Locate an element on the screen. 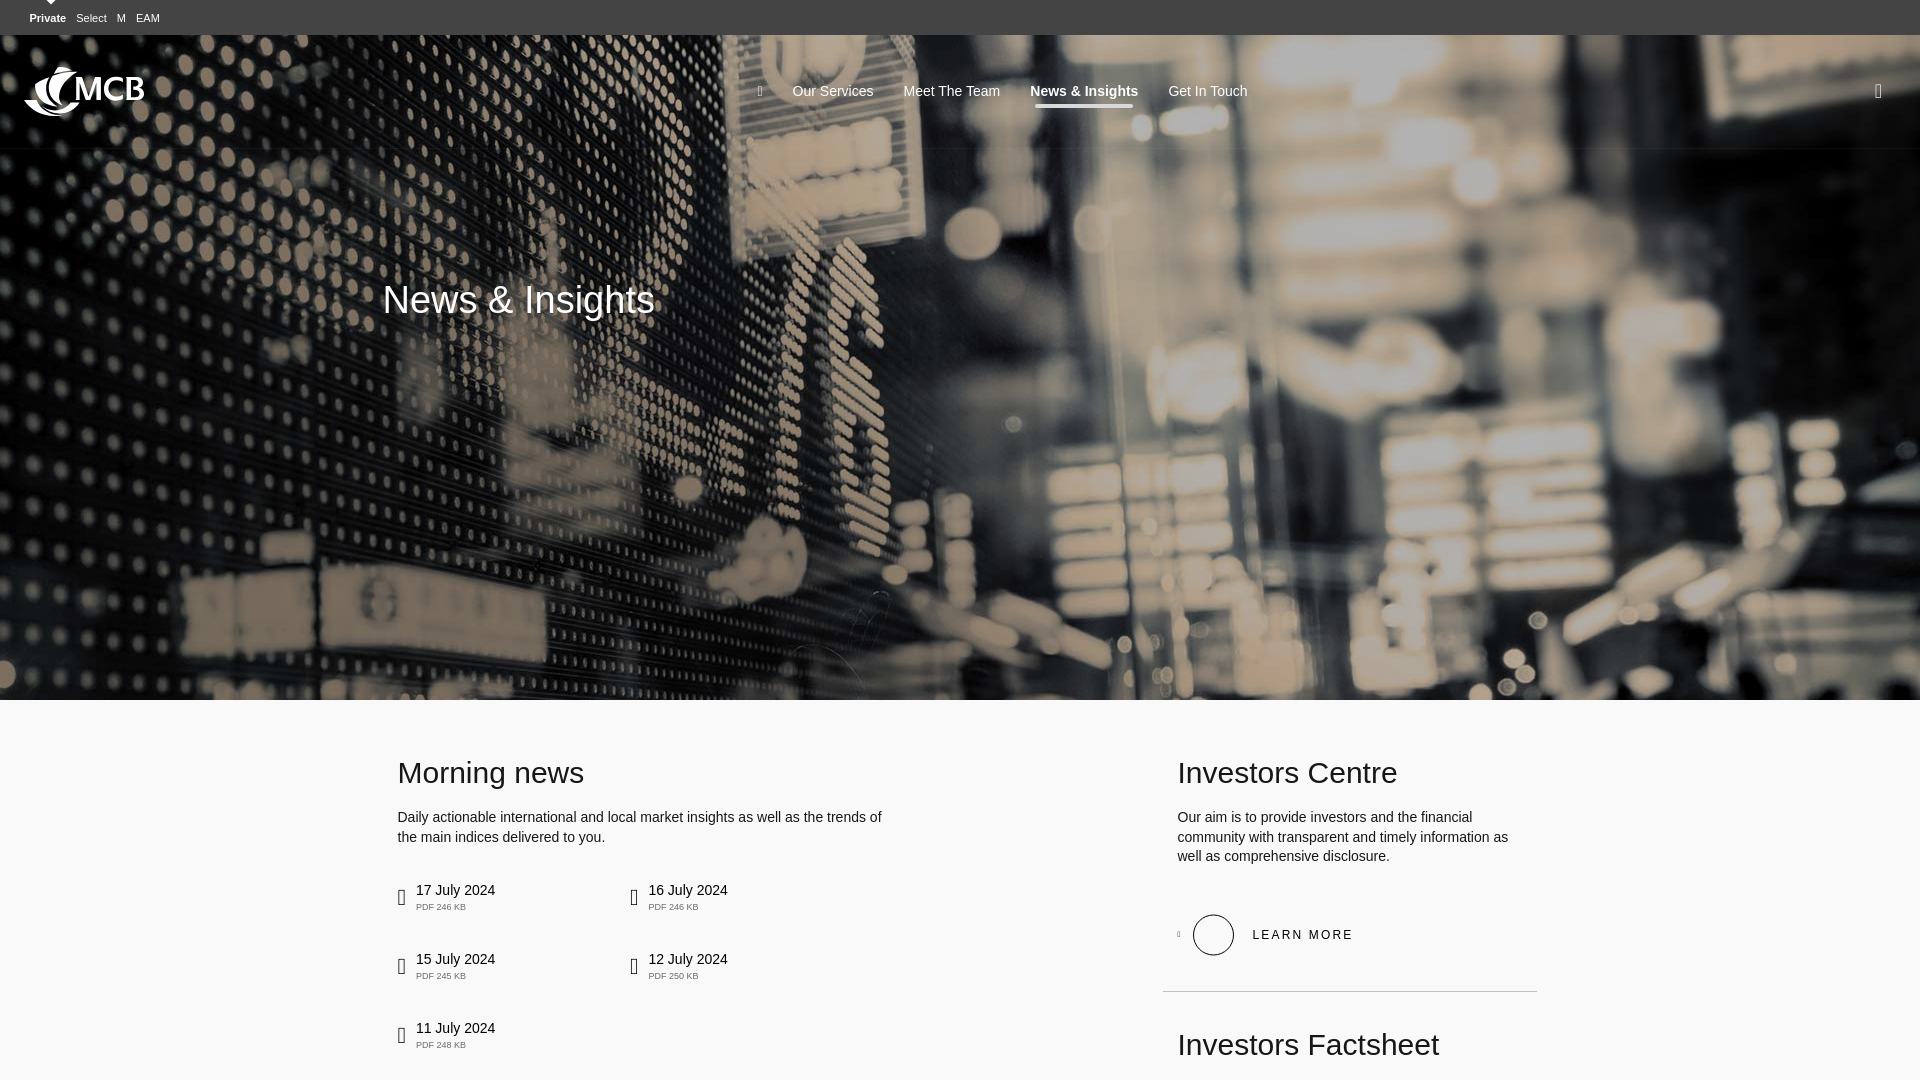 This screenshot has height=1080, width=1920. Get In Touch is located at coordinates (759, 92).